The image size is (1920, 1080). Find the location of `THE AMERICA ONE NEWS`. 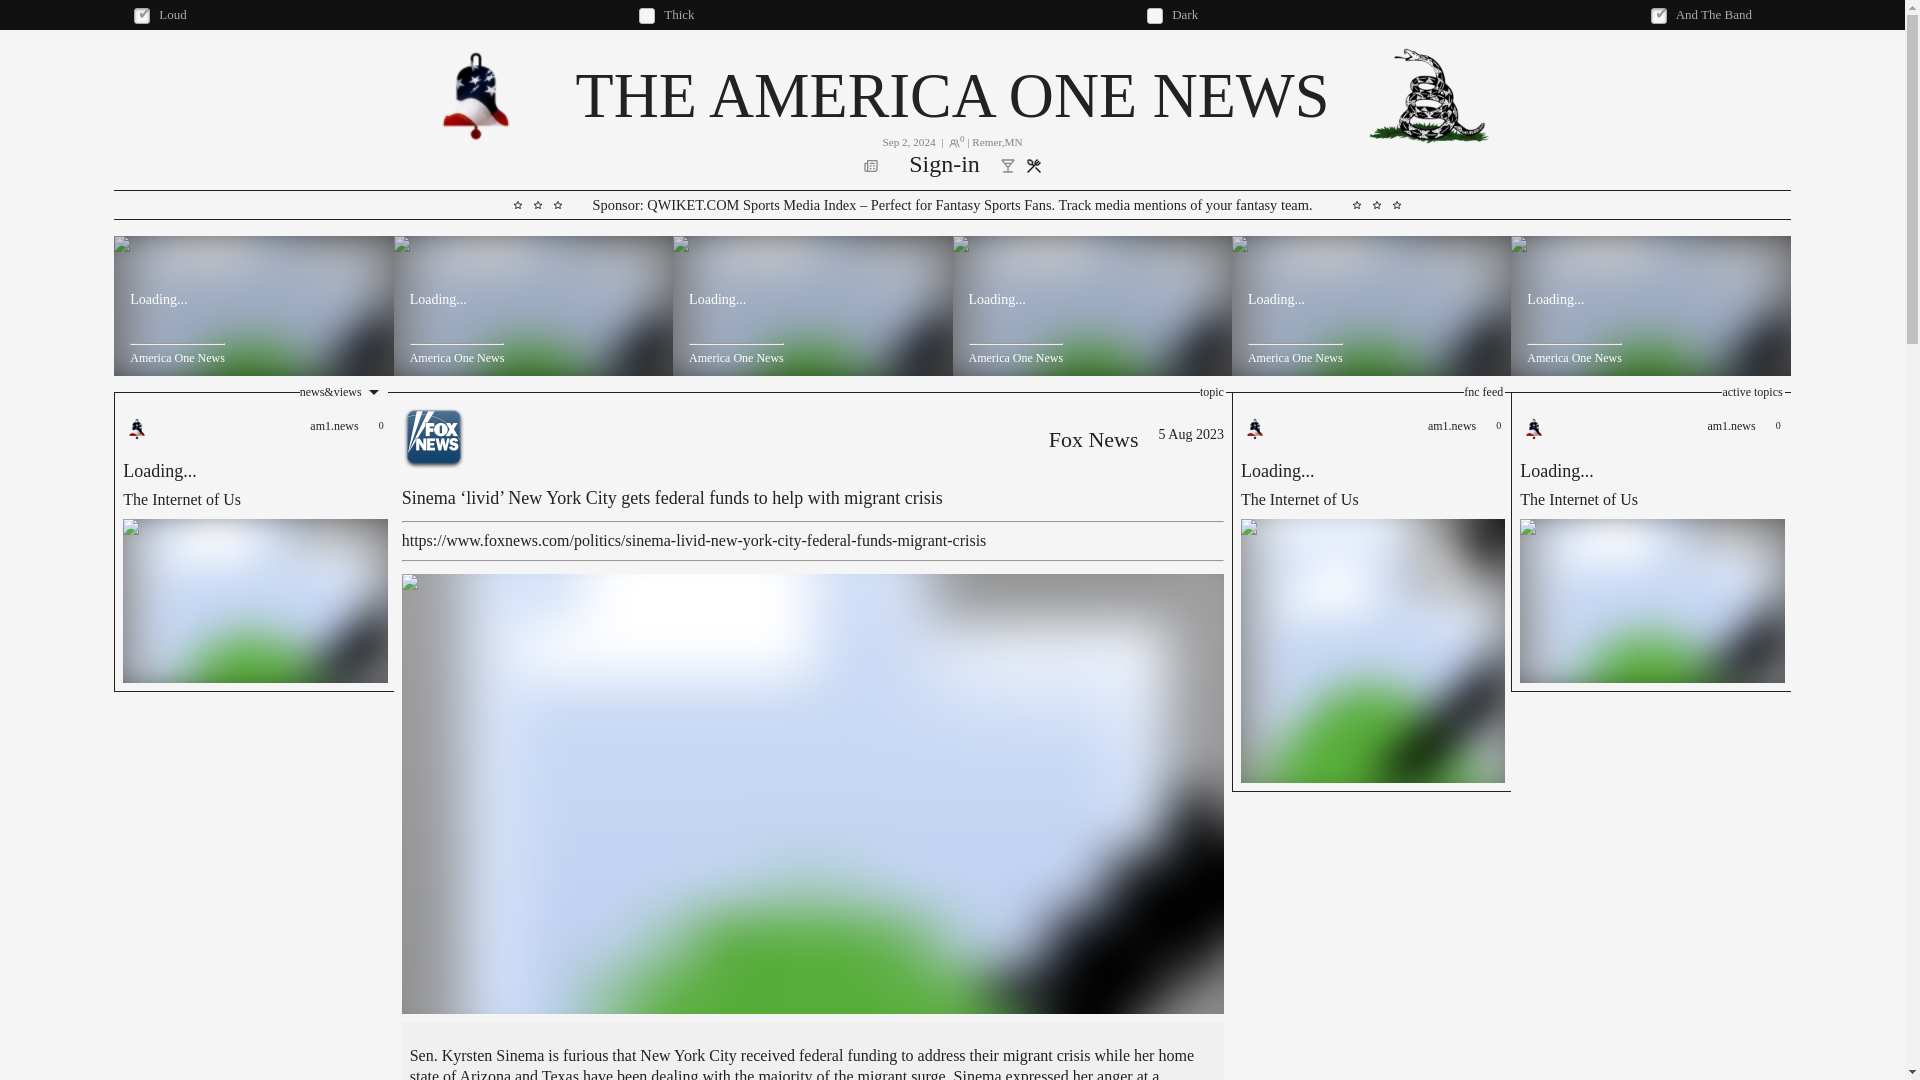

THE AMERICA ONE NEWS is located at coordinates (1650, 542).